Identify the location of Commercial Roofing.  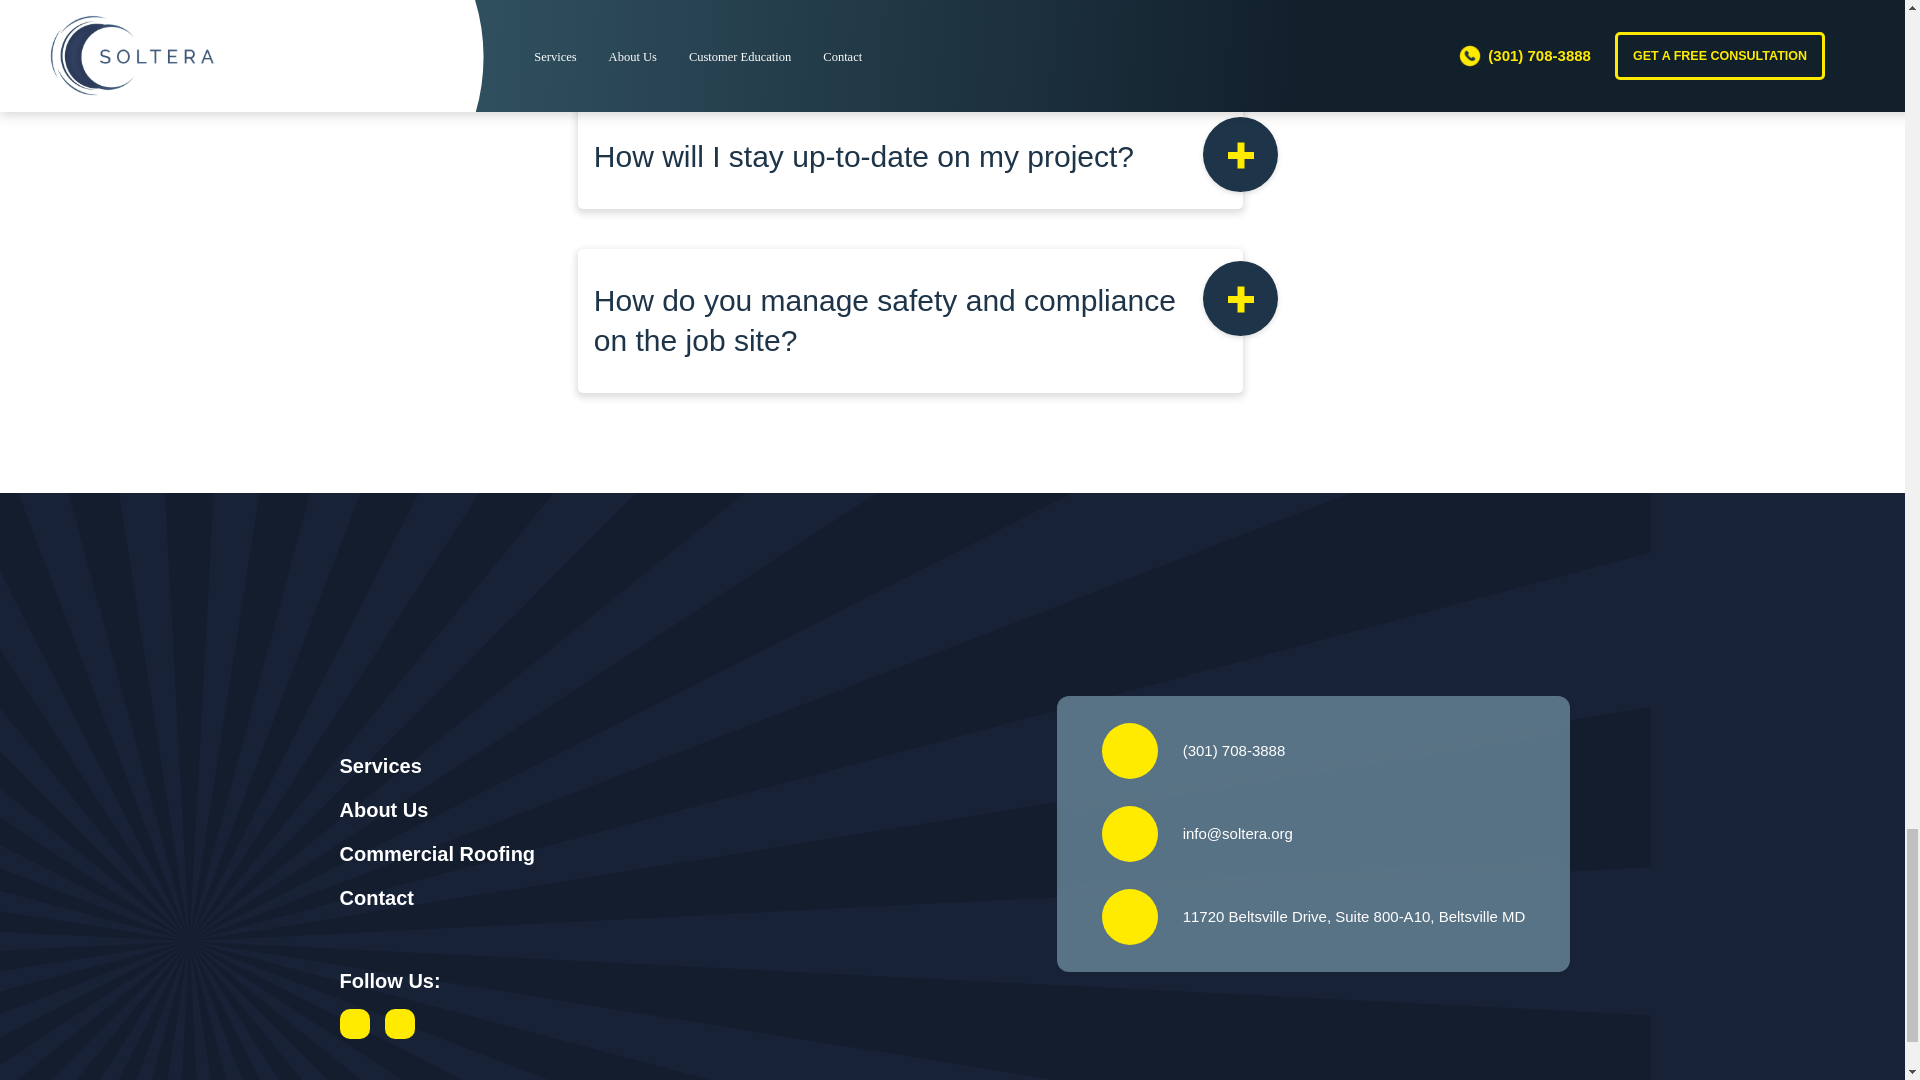
(437, 854).